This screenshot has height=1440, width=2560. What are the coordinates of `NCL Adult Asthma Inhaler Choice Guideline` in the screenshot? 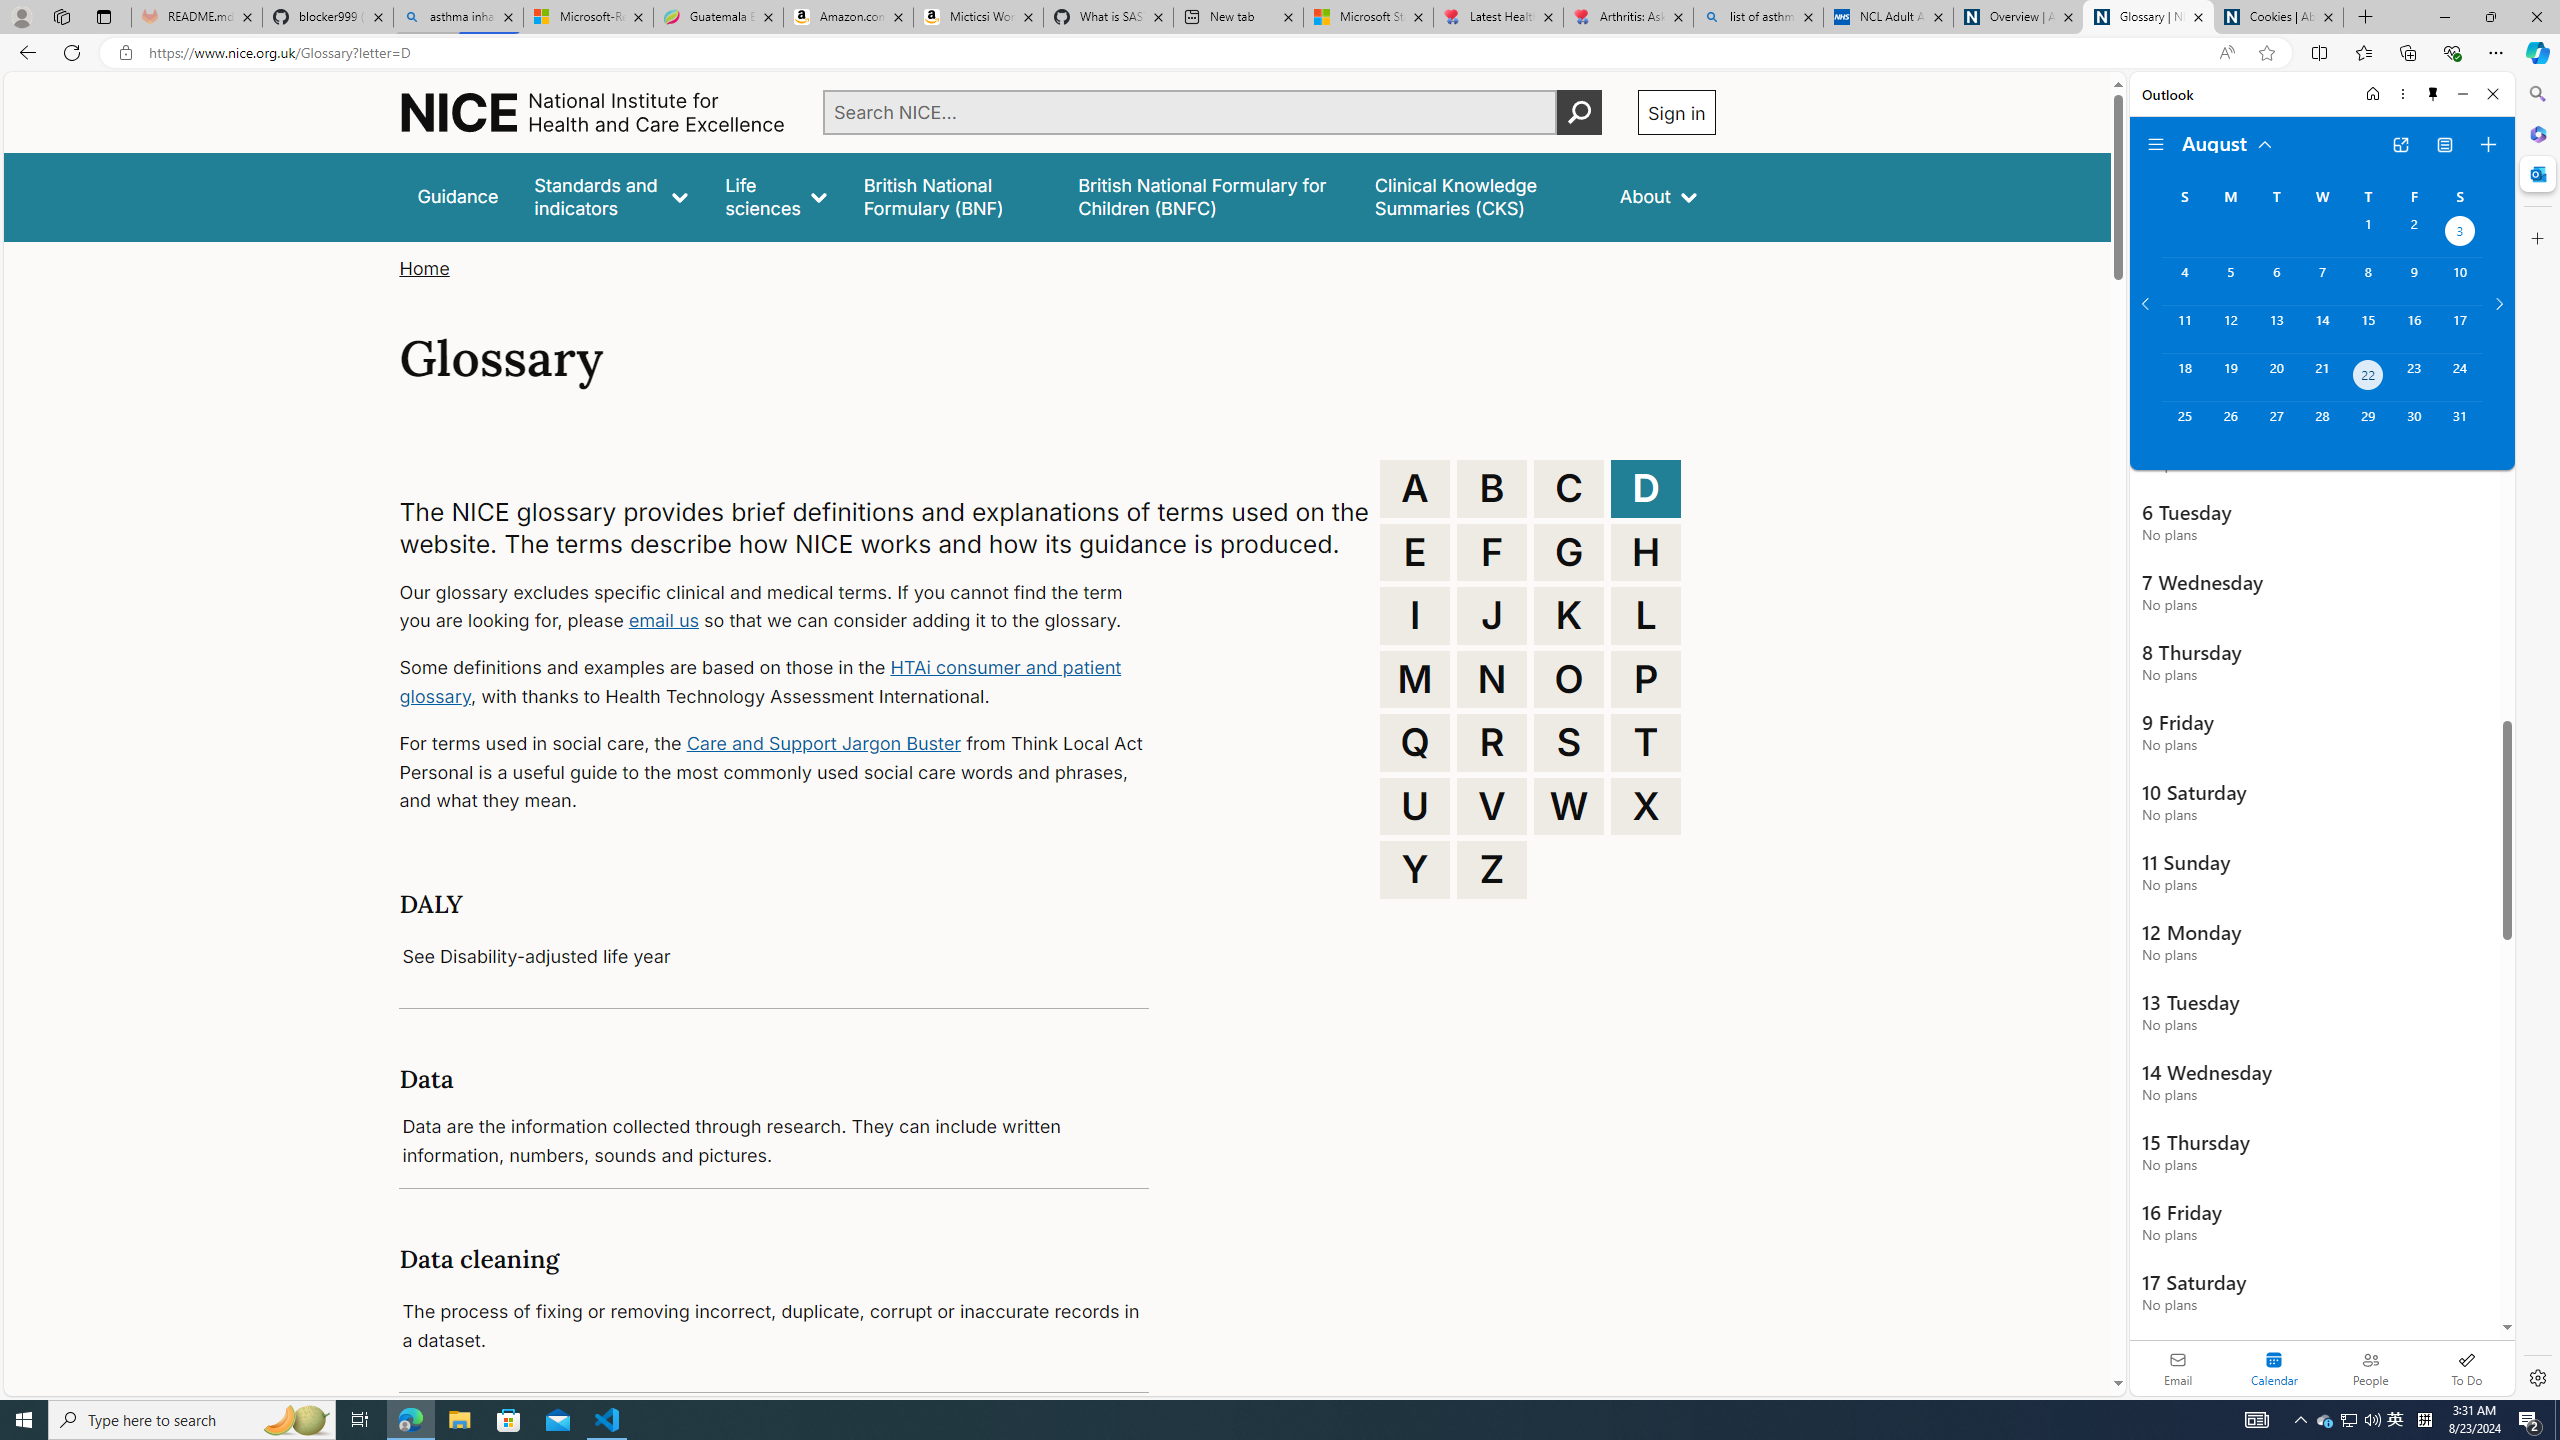 It's located at (1888, 17).